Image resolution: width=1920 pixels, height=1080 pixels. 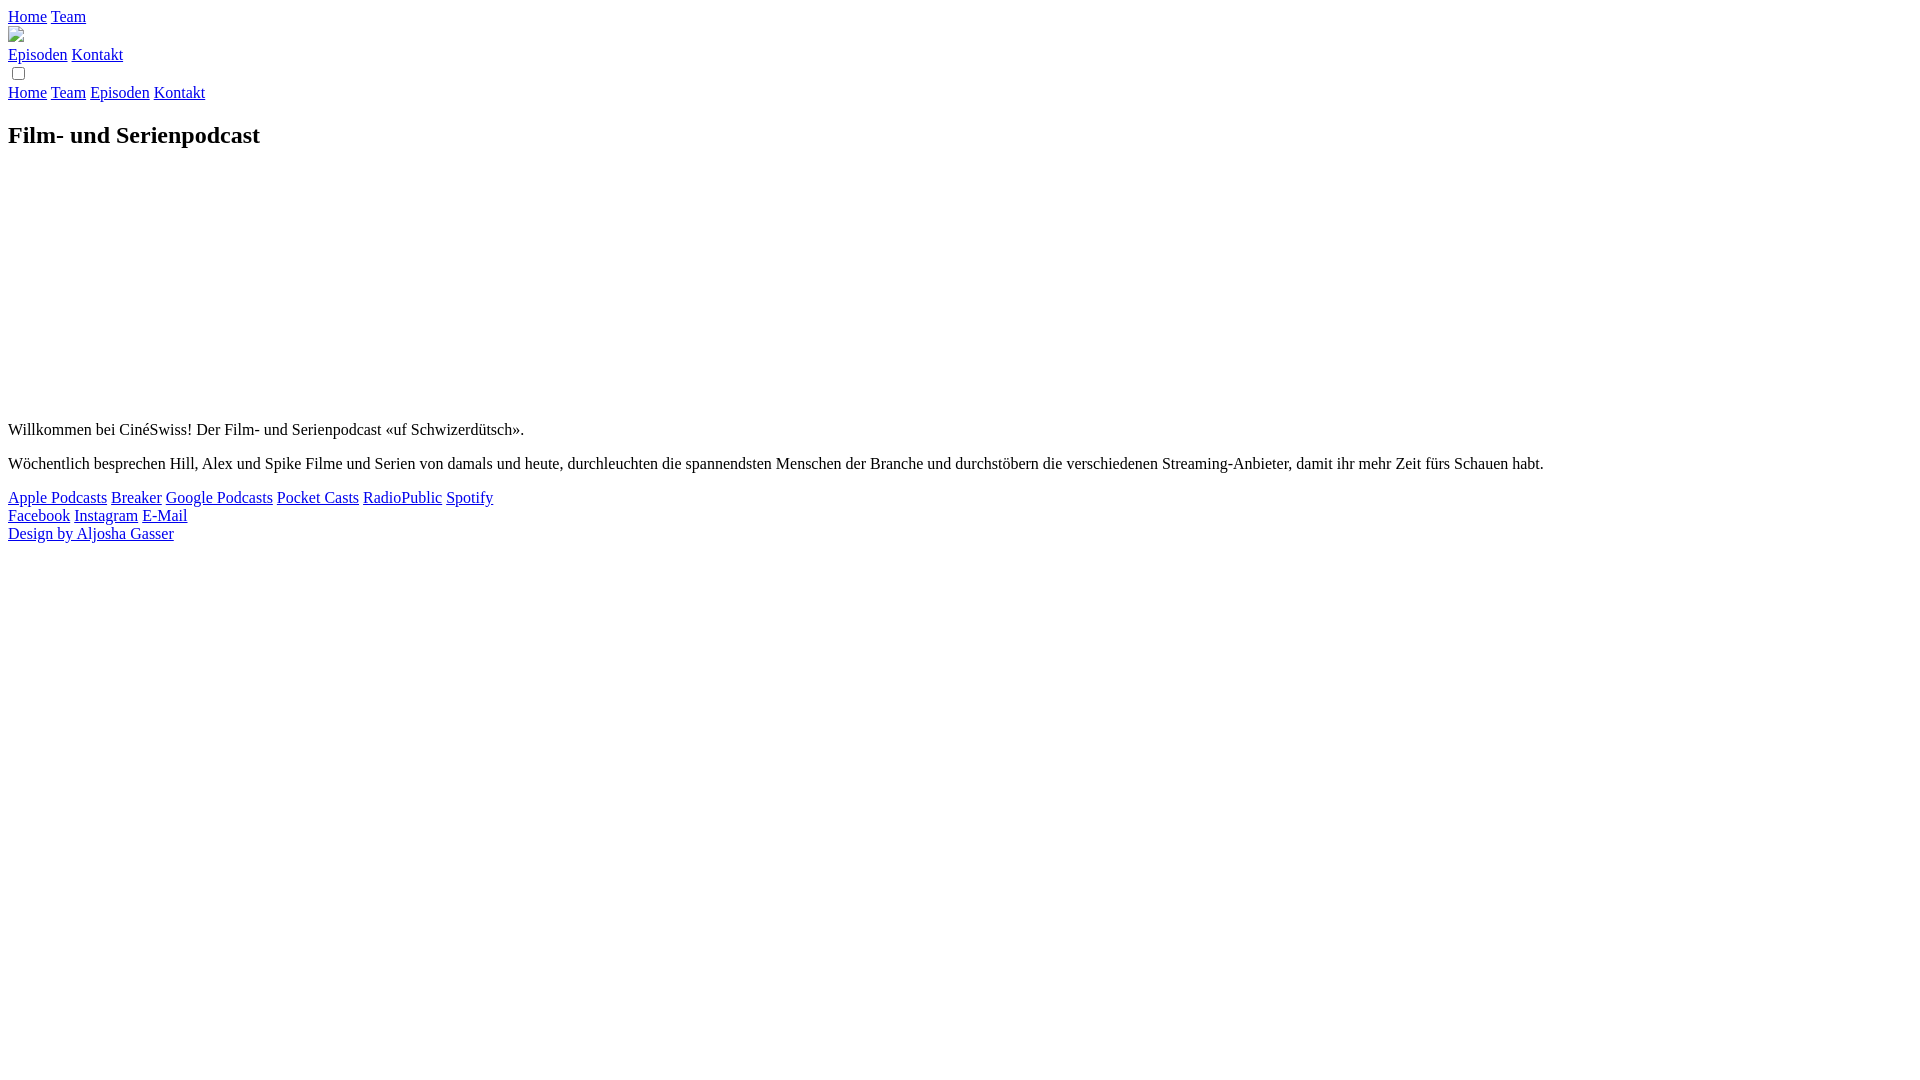 I want to click on Home, so click(x=28, y=16).